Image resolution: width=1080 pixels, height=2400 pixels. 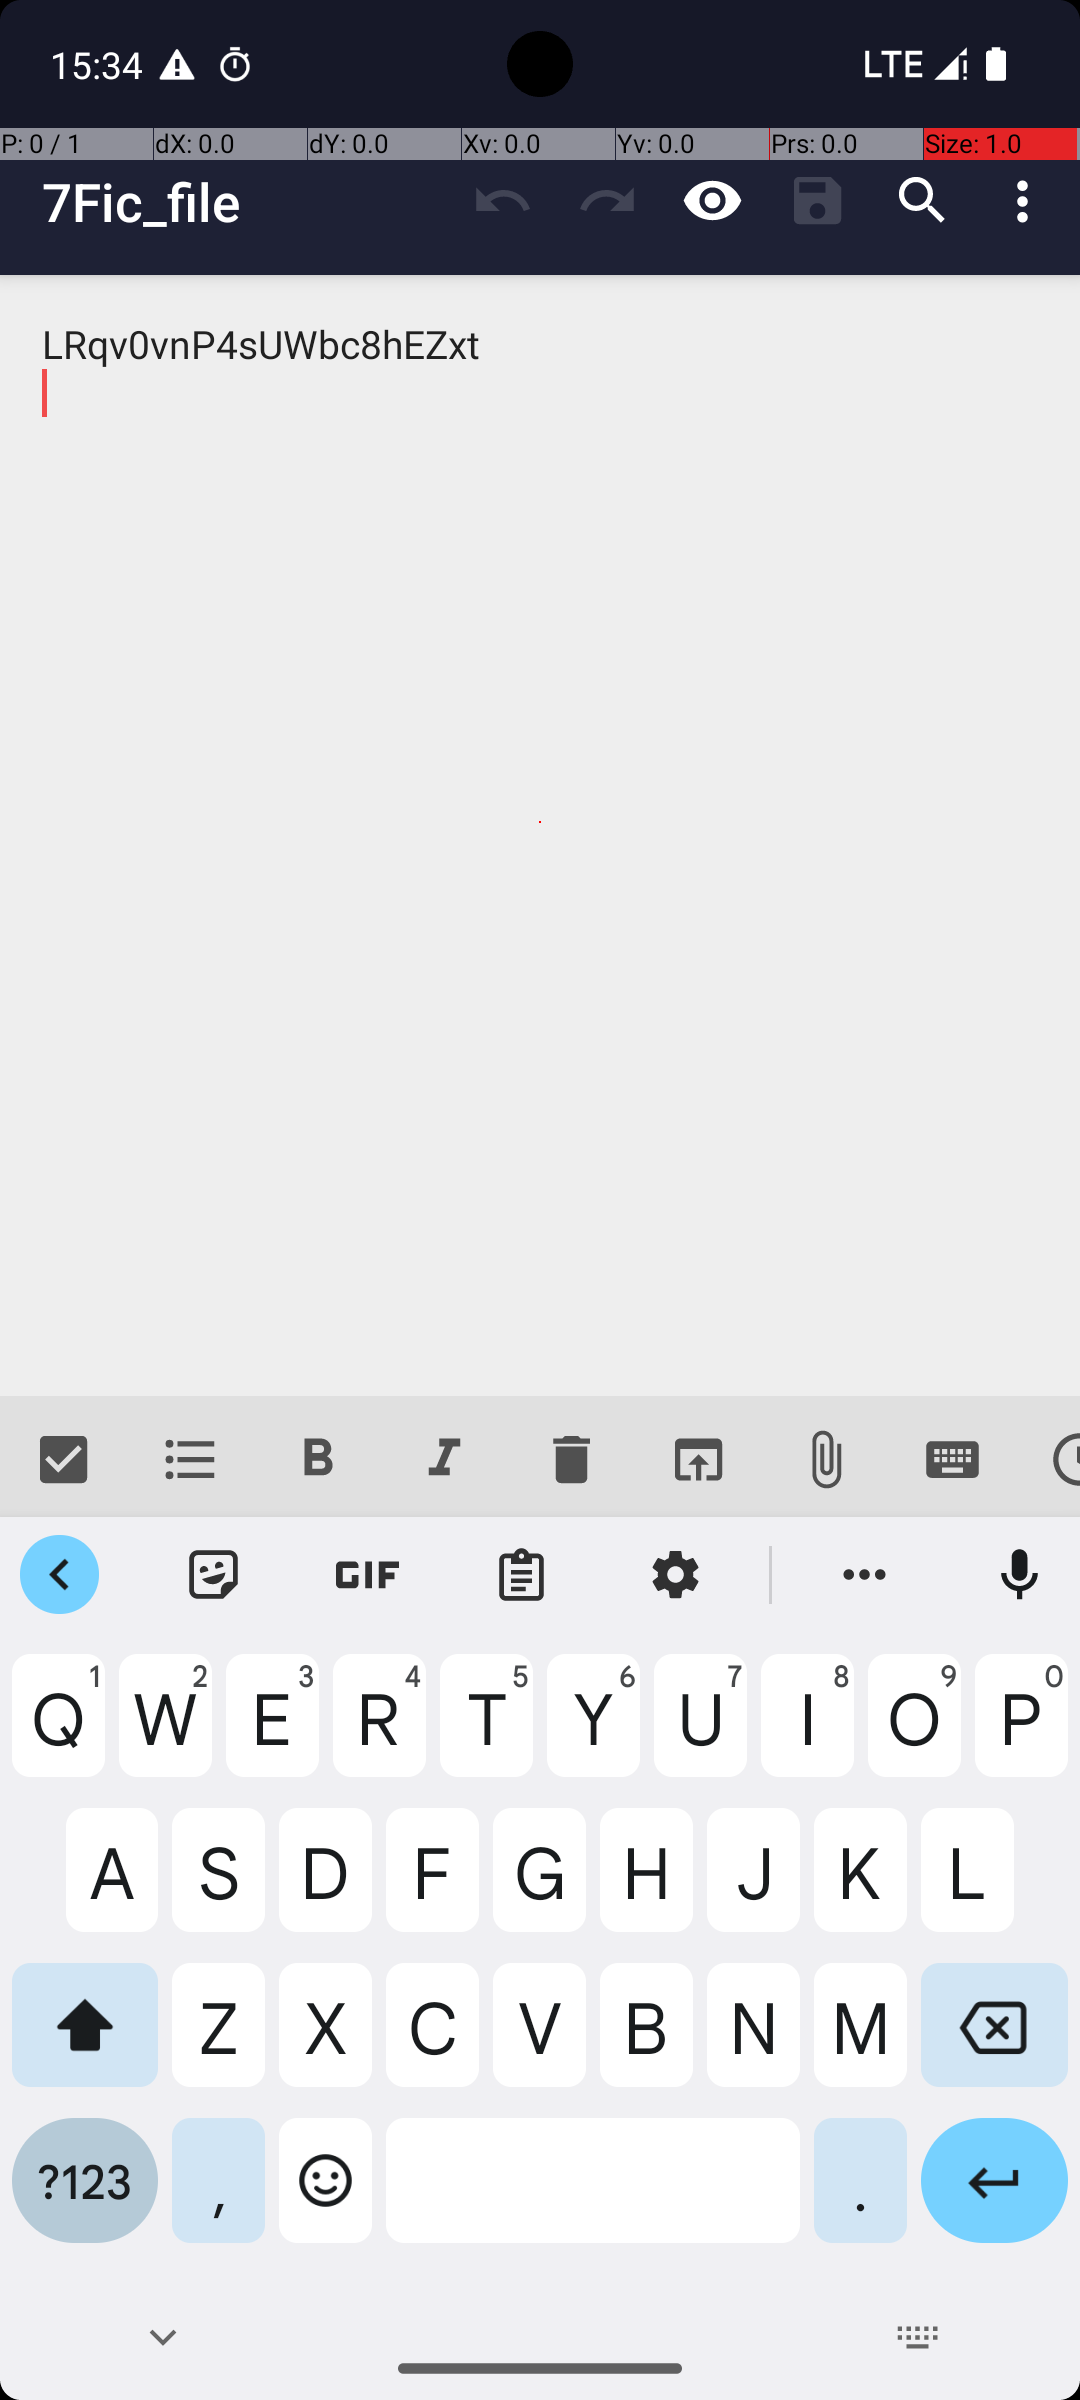 I want to click on LRqv0vnP4sUWbc8hEZxt
, so click(x=540, y=836).